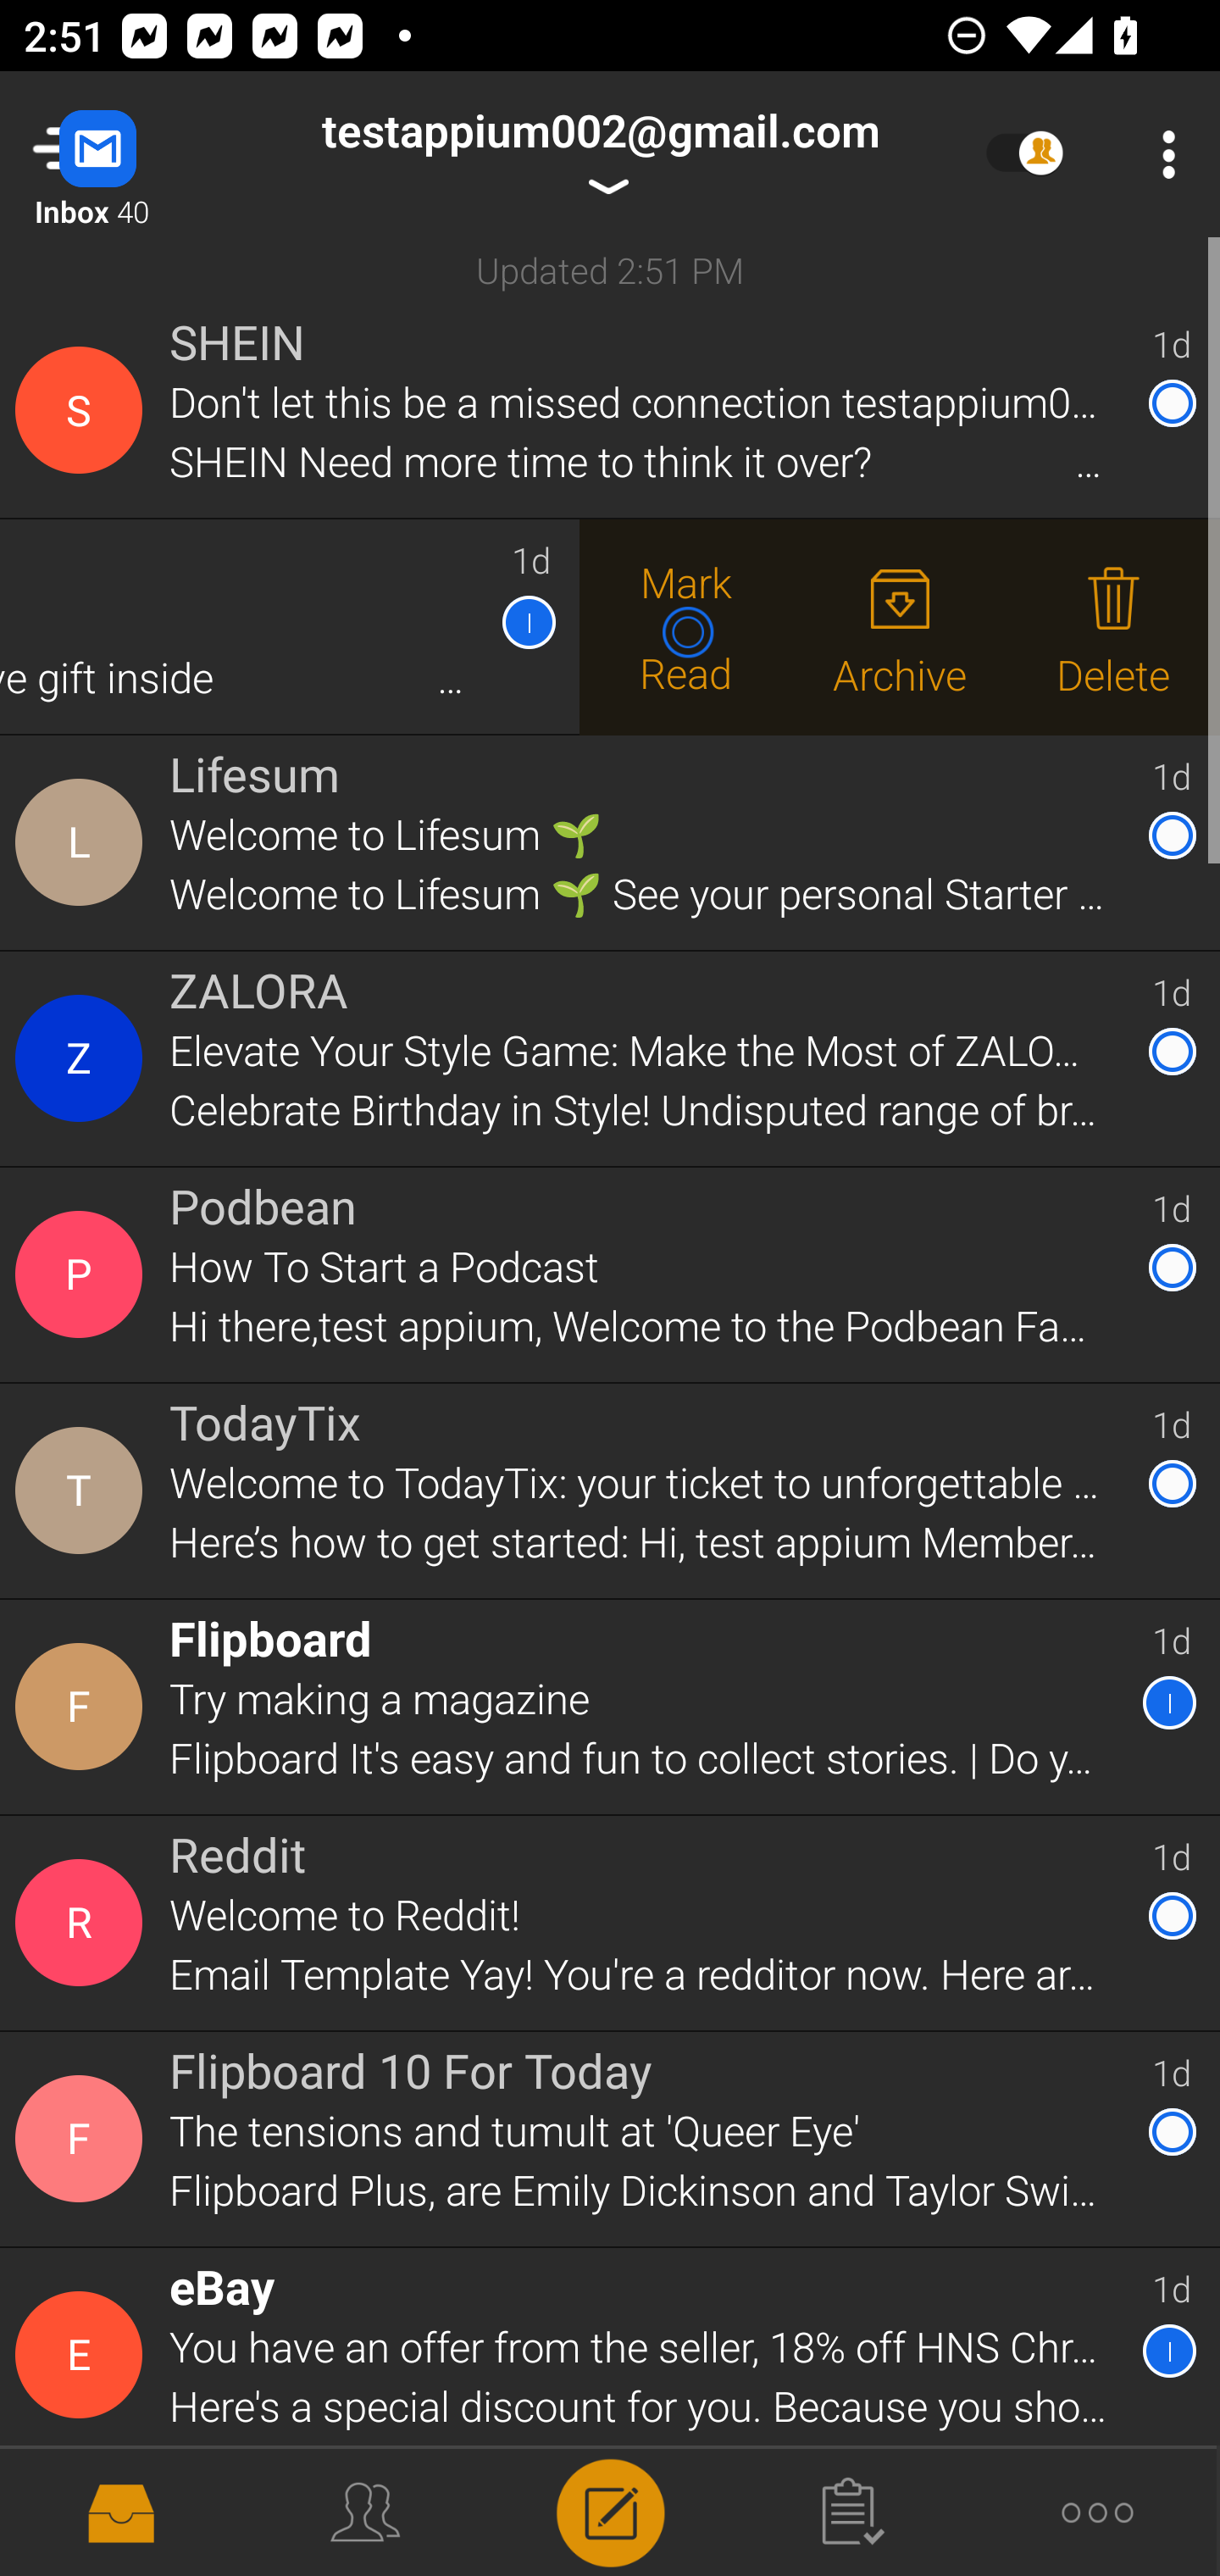 Image resolution: width=1220 pixels, height=2576 pixels. I want to click on testappium002@gmail.com, so click(600, 154).